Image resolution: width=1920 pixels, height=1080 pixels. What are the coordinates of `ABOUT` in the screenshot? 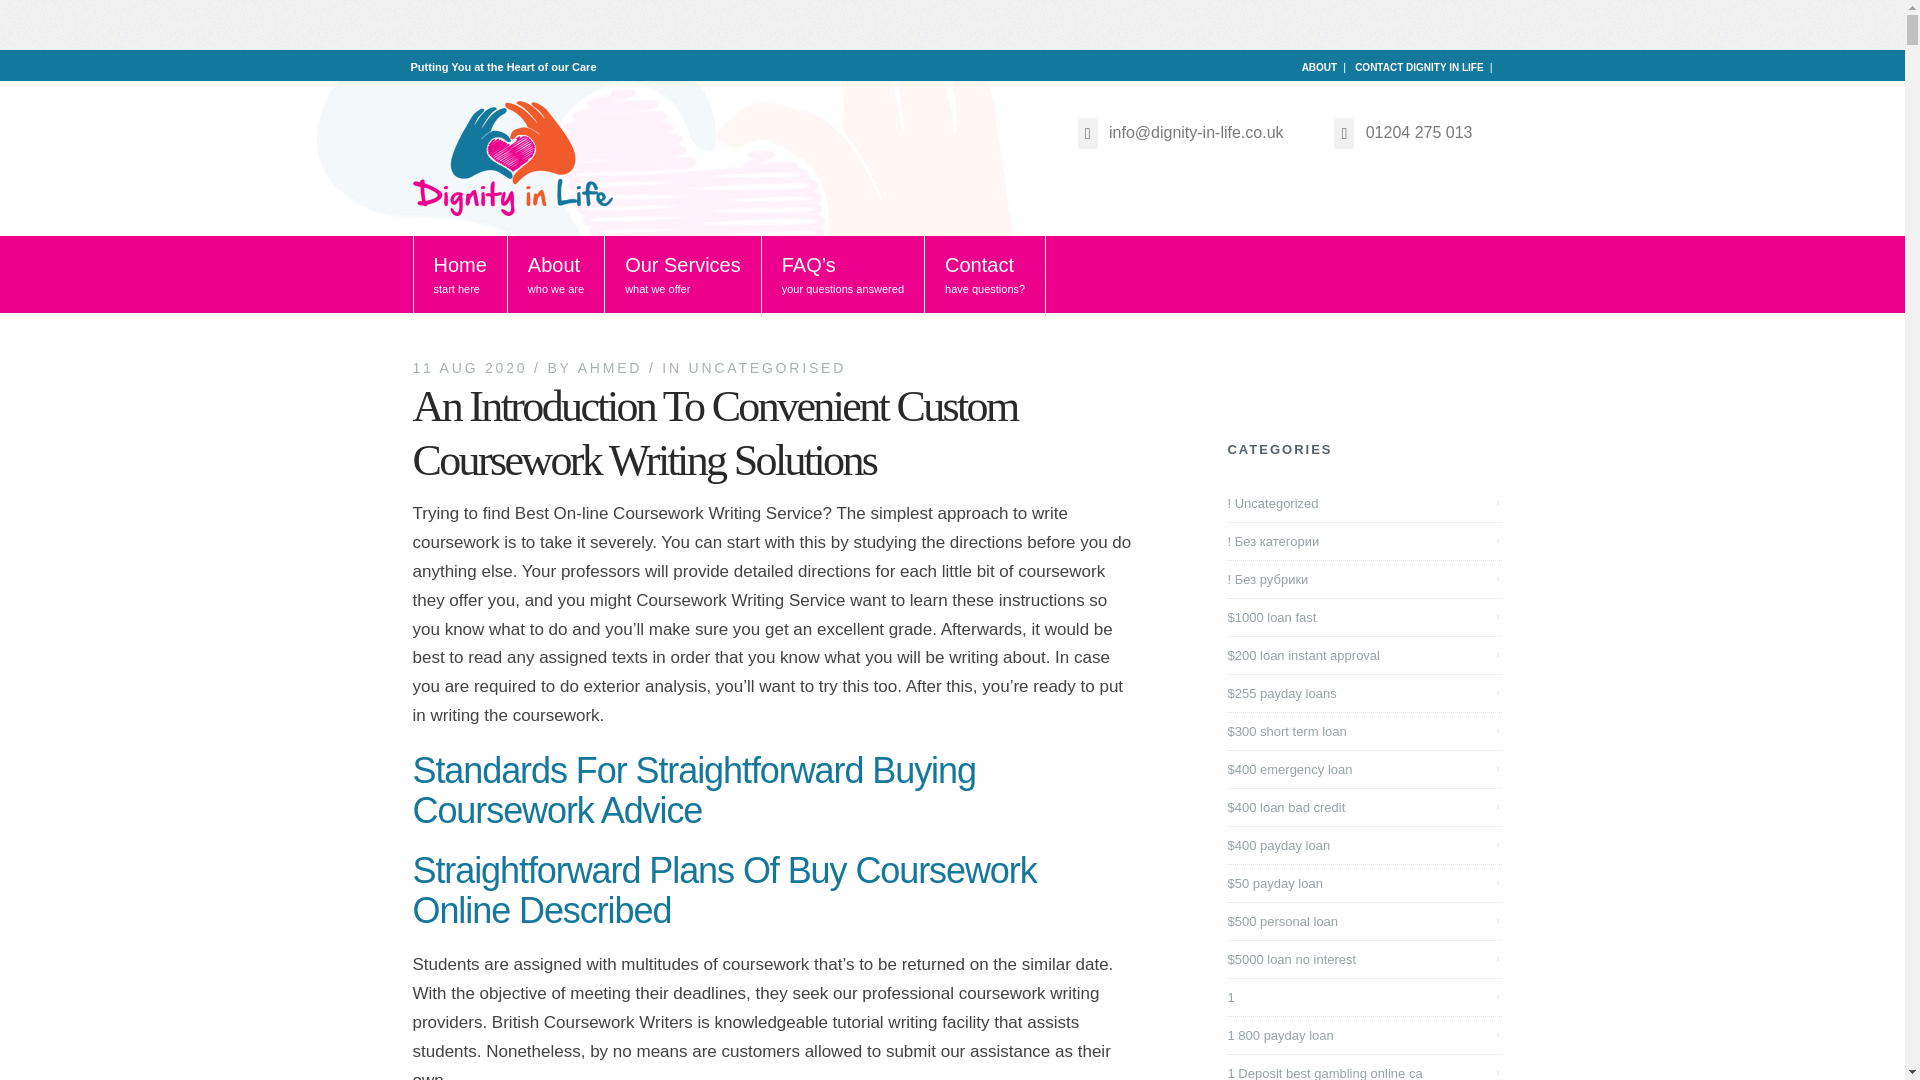 It's located at (1320, 67).